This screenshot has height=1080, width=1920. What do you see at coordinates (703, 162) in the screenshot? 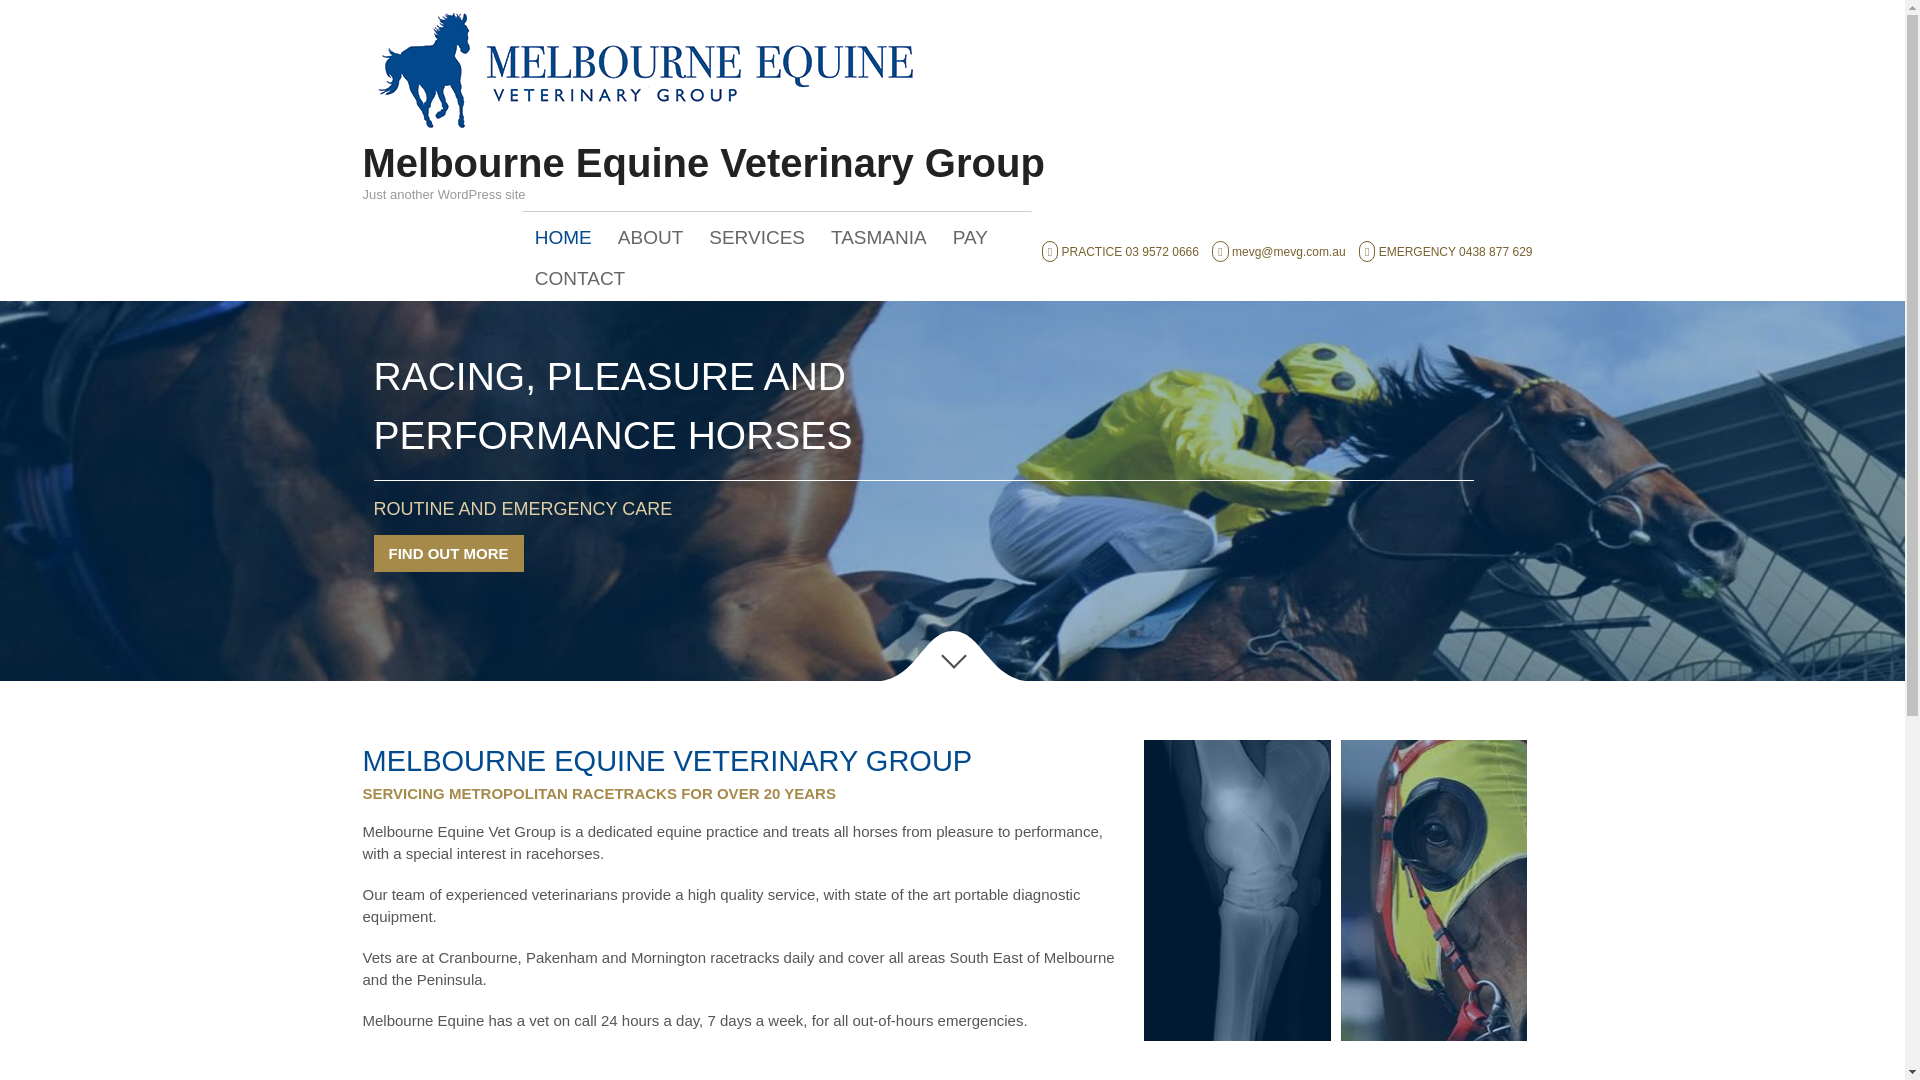
I see `Melbourne Equine Veterinary Group` at bounding box center [703, 162].